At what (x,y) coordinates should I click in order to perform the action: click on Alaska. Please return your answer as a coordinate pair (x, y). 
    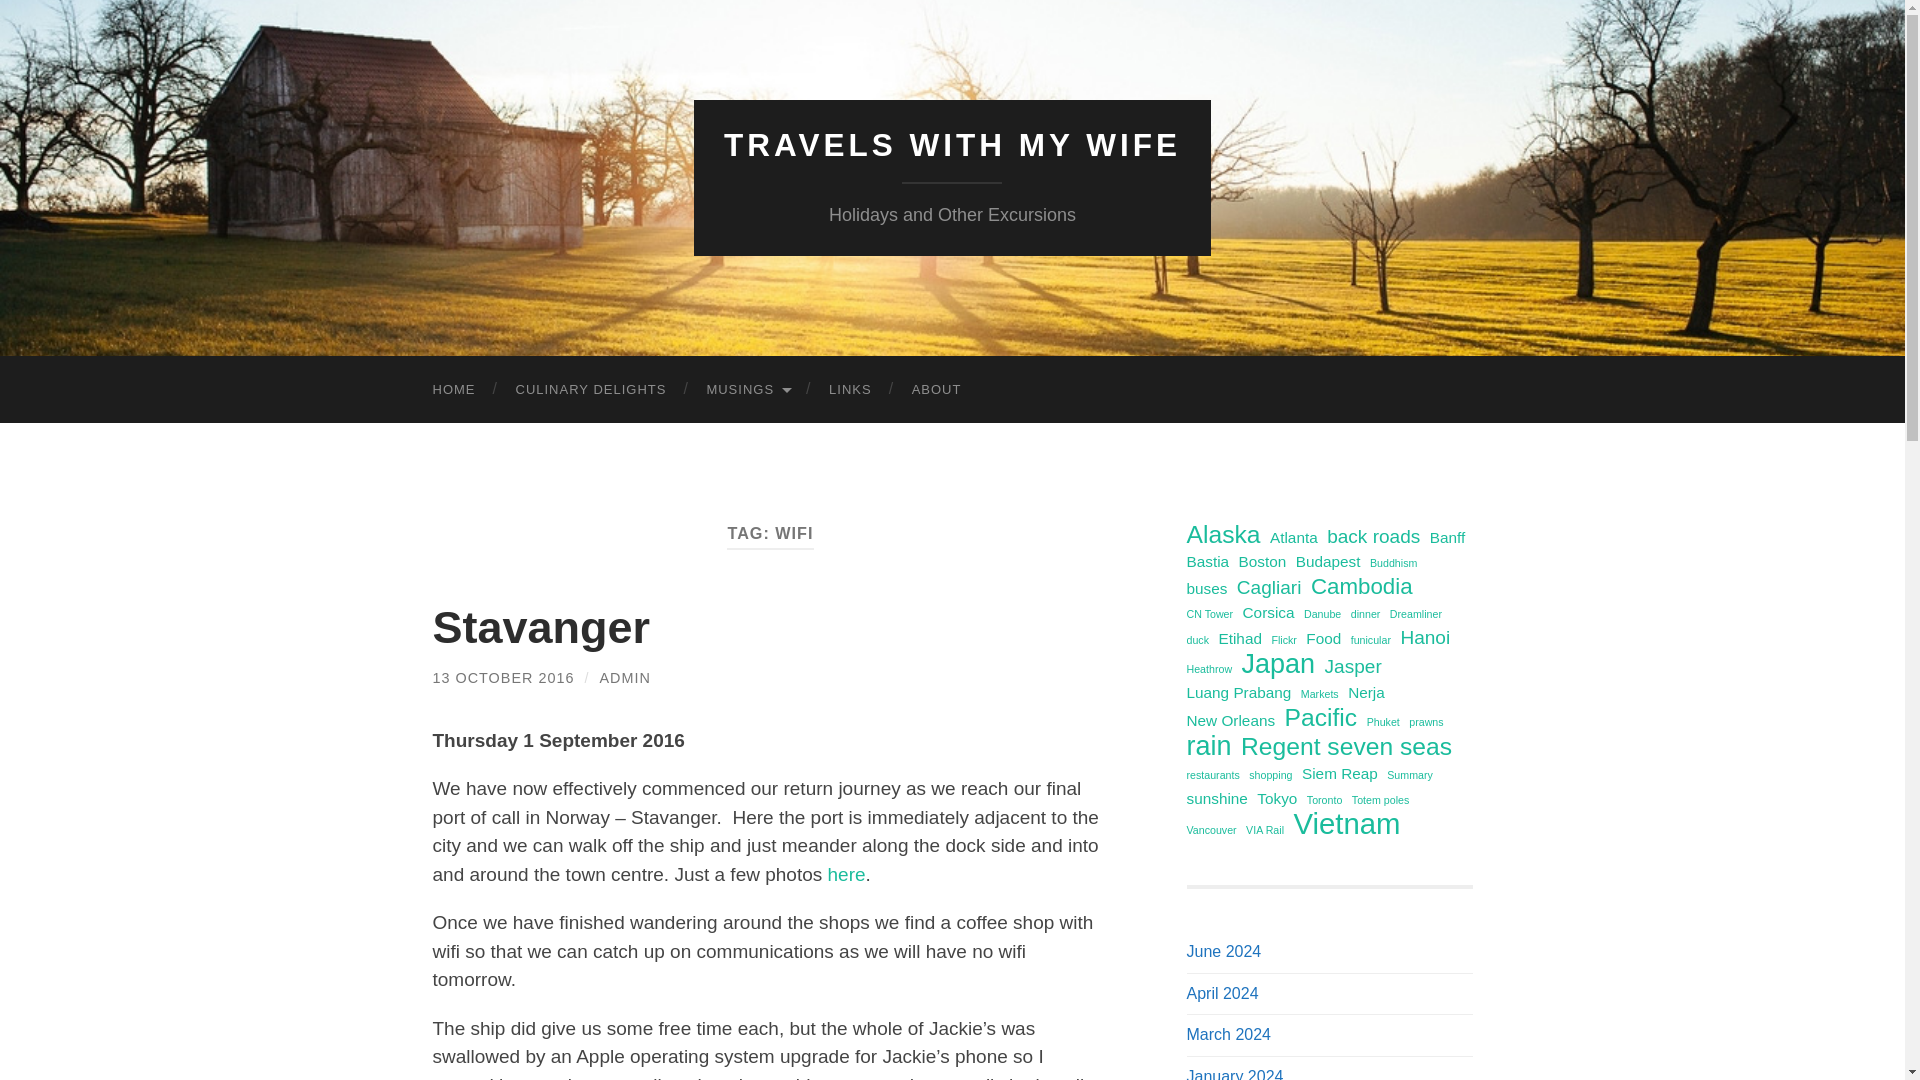
    Looking at the image, I should click on (1222, 534).